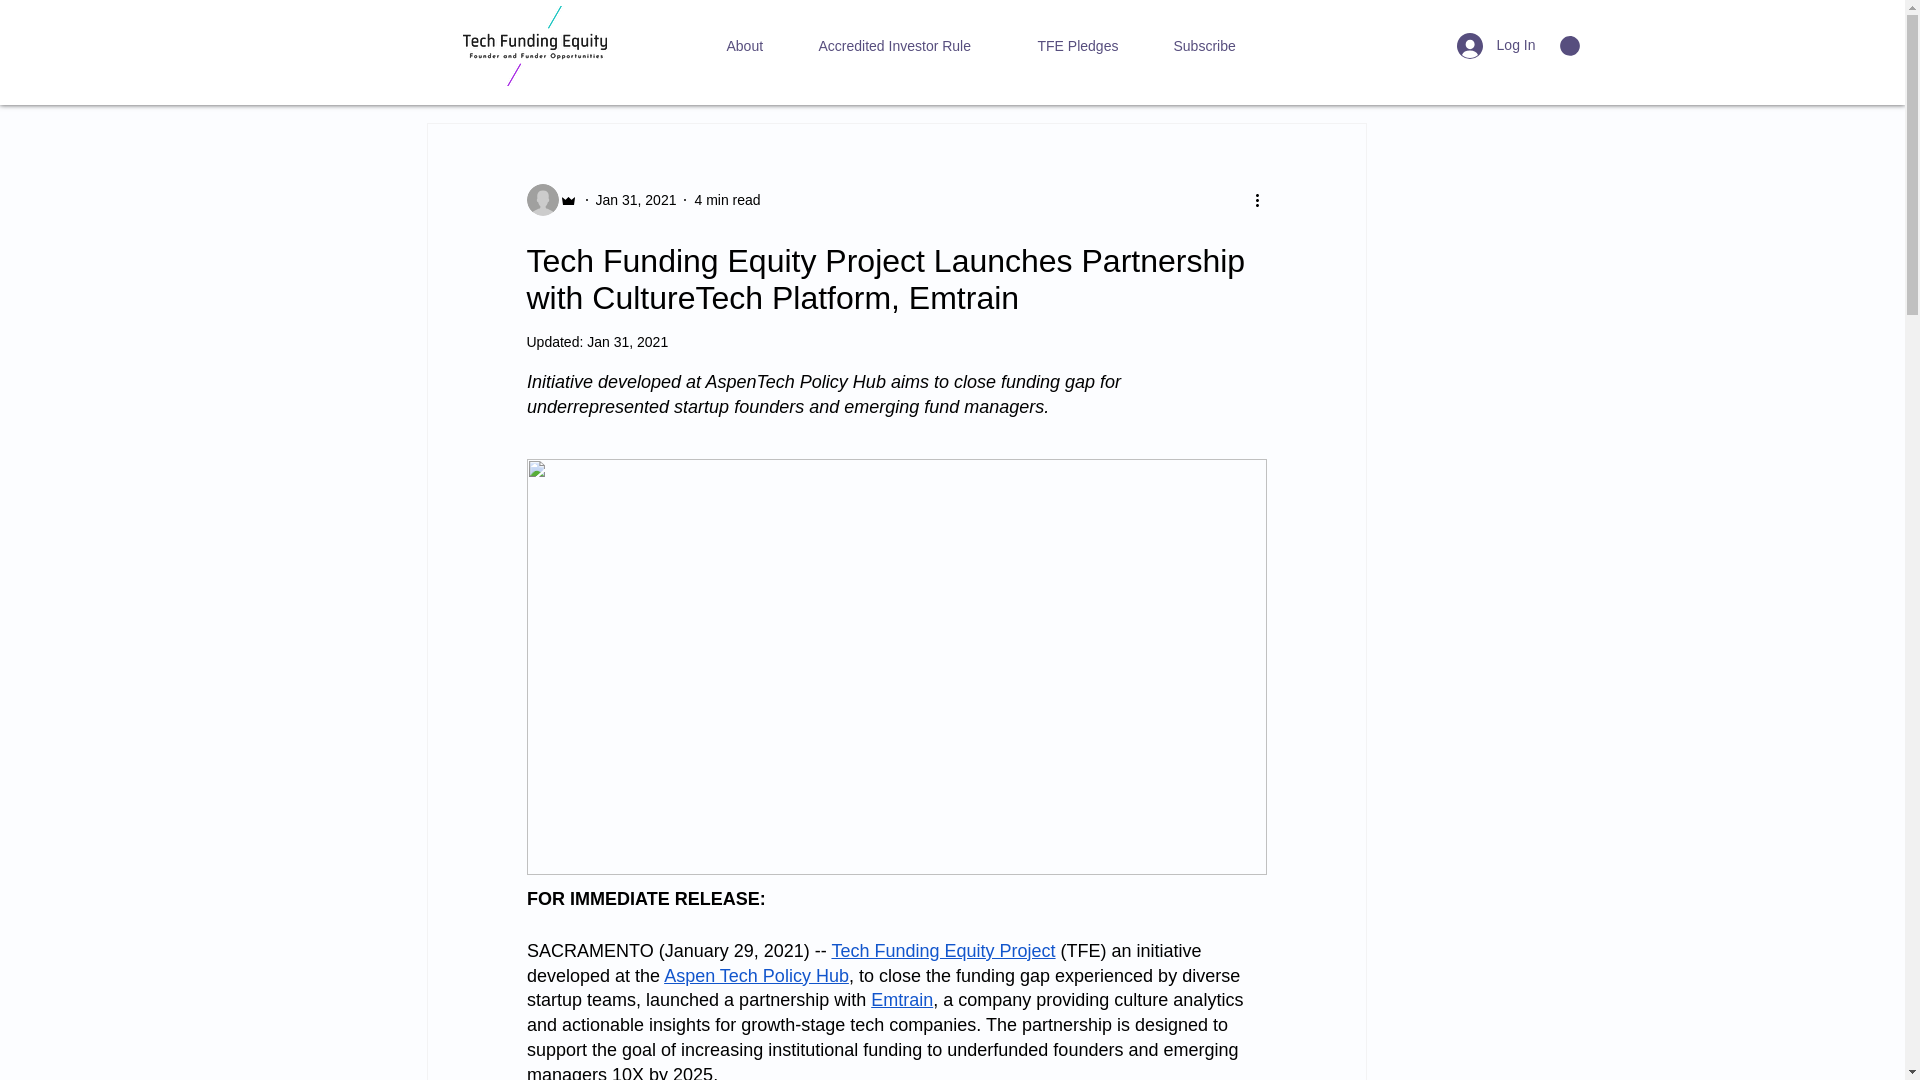 Image resolution: width=1920 pixels, height=1080 pixels. Describe the element at coordinates (576, 63) in the screenshot. I see `Government Policy` at that location.